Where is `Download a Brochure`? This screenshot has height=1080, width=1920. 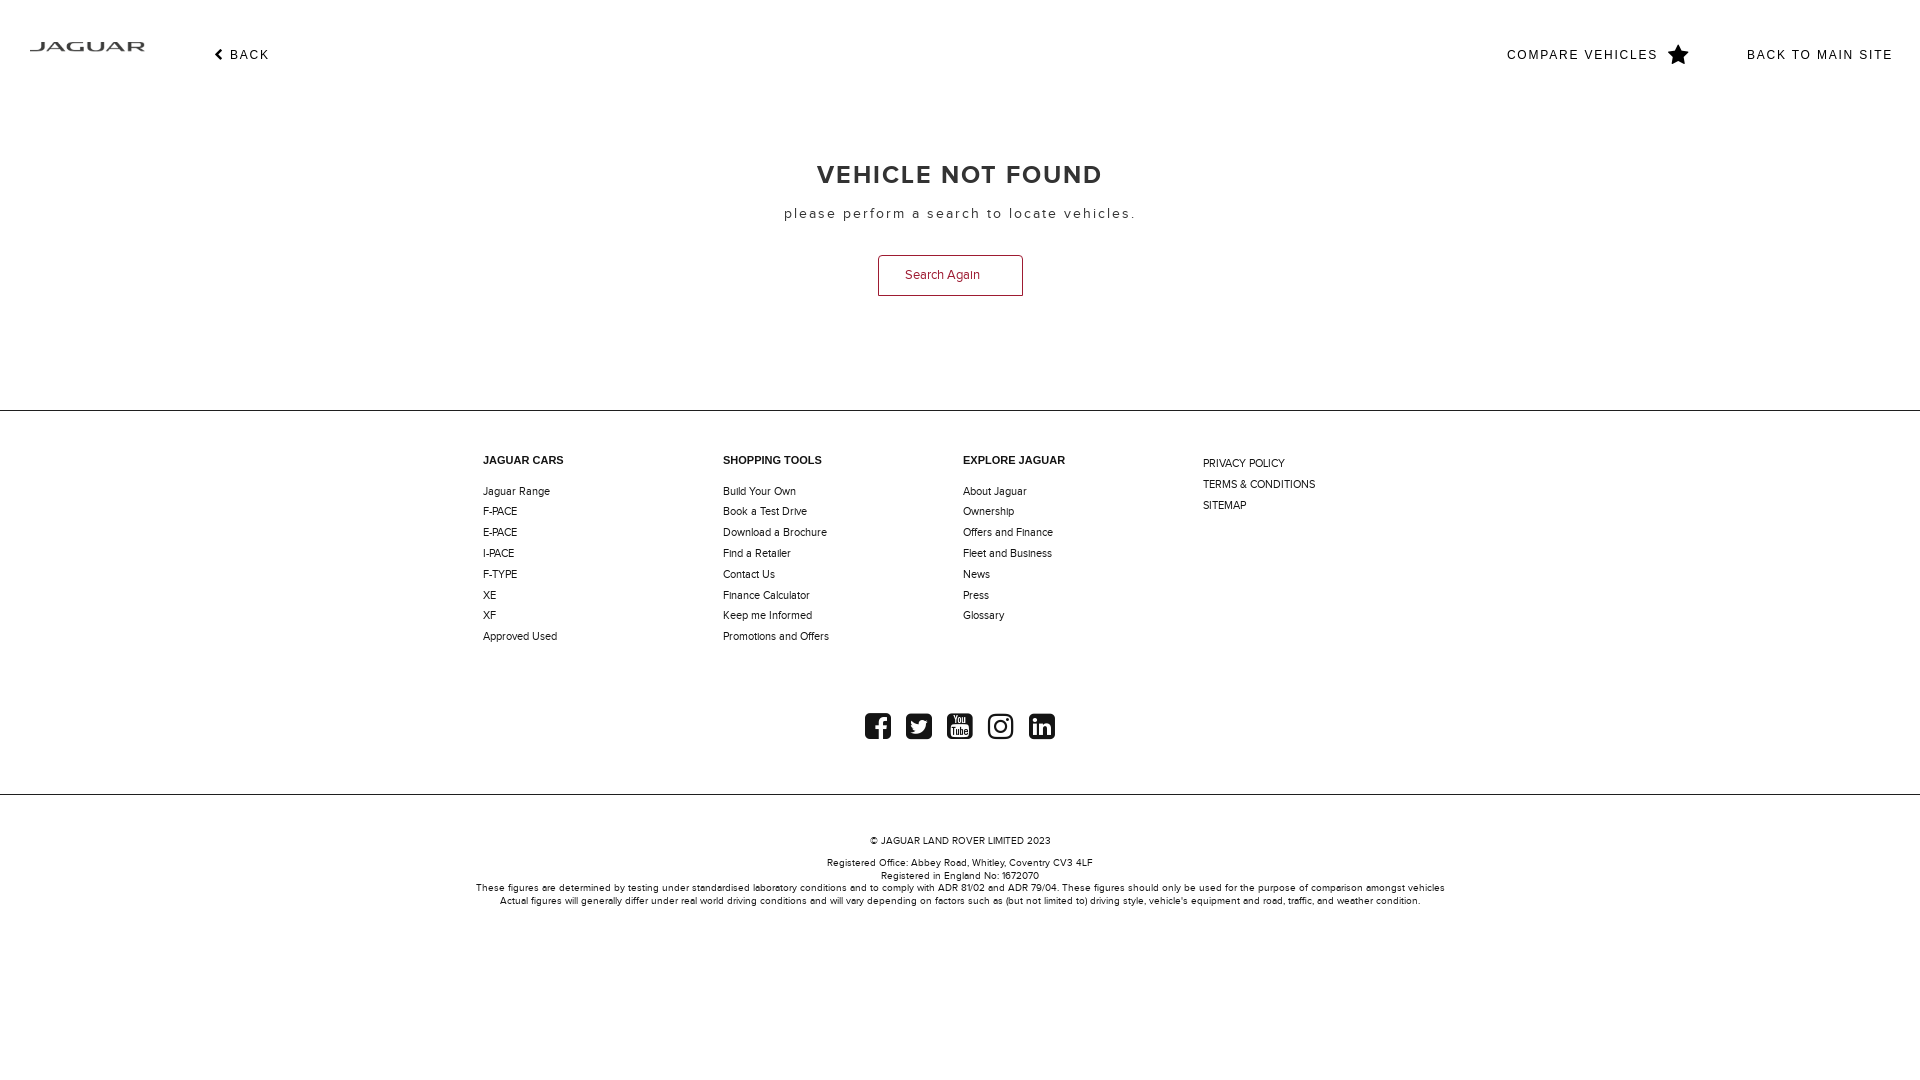
Download a Brochure is located at coordinates (775, 532).